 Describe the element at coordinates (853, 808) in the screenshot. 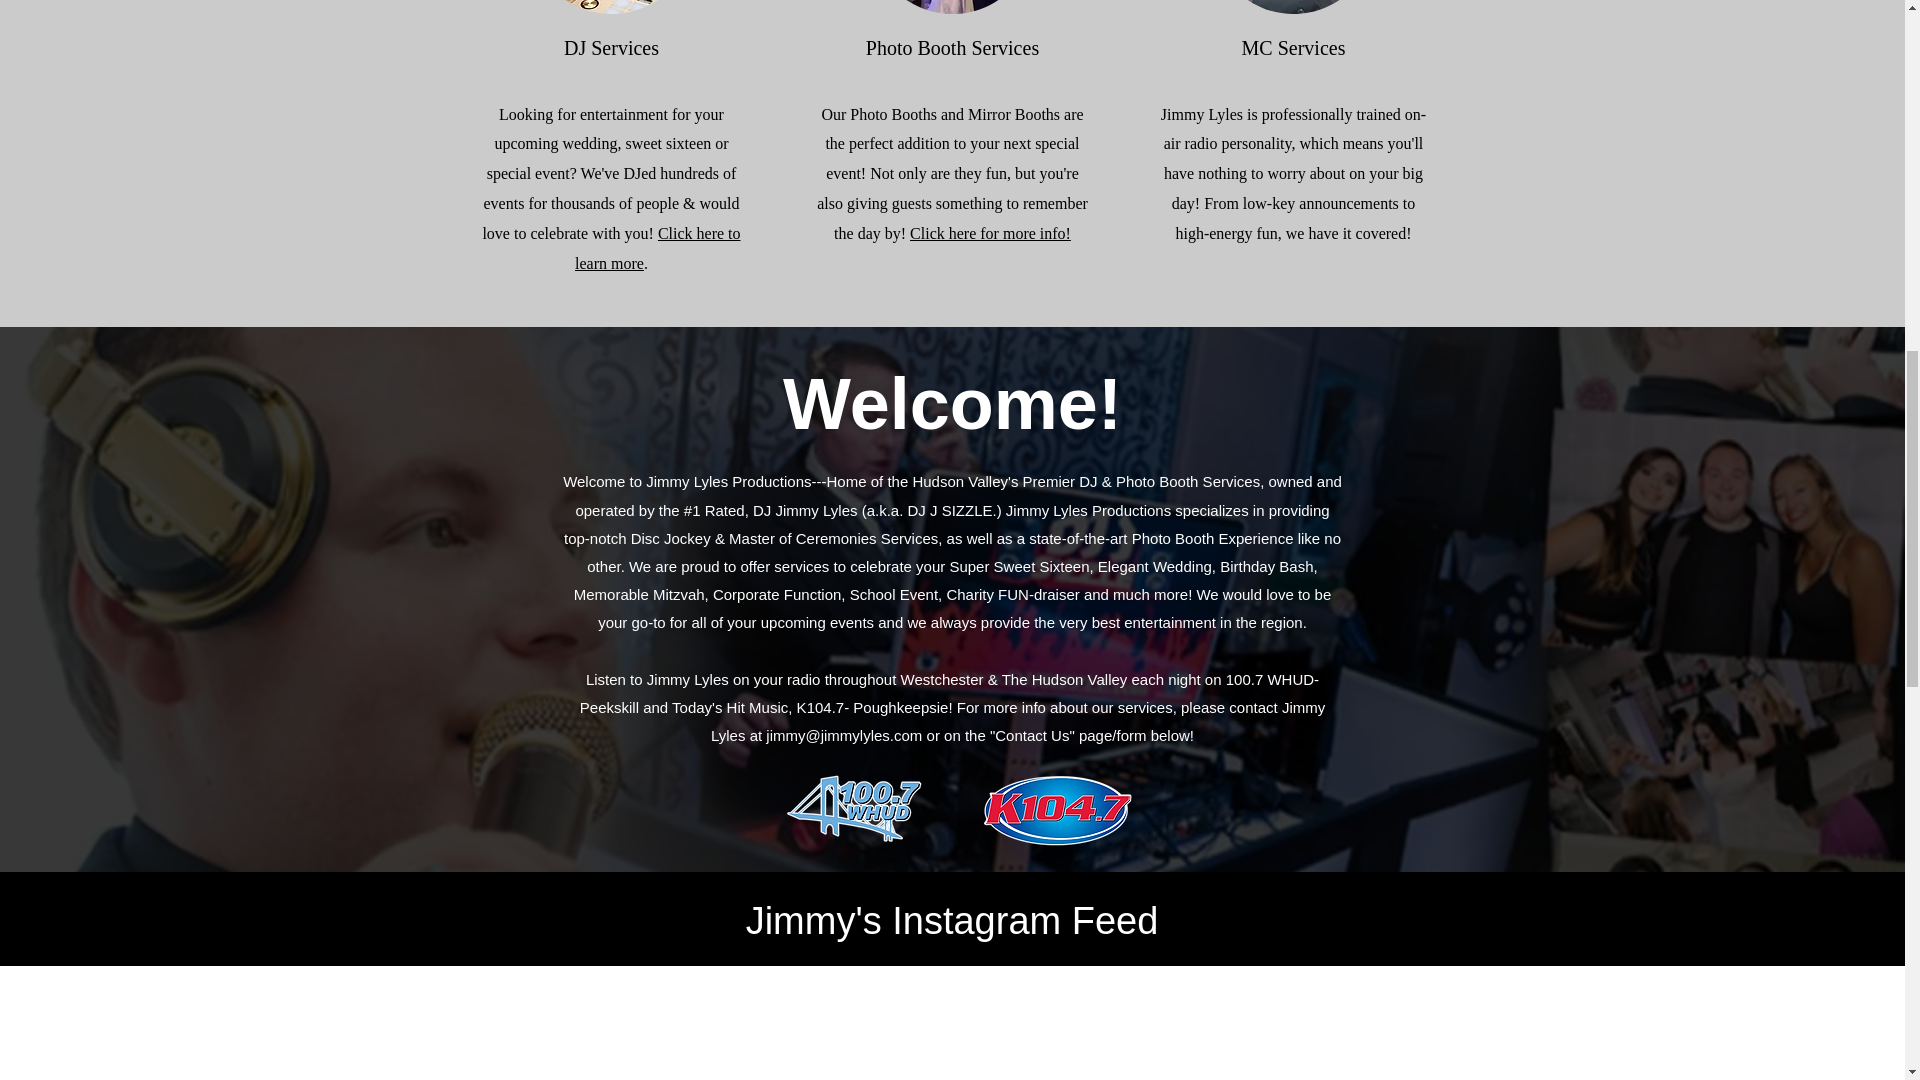

I see `SITE-HUD.png` at that location.